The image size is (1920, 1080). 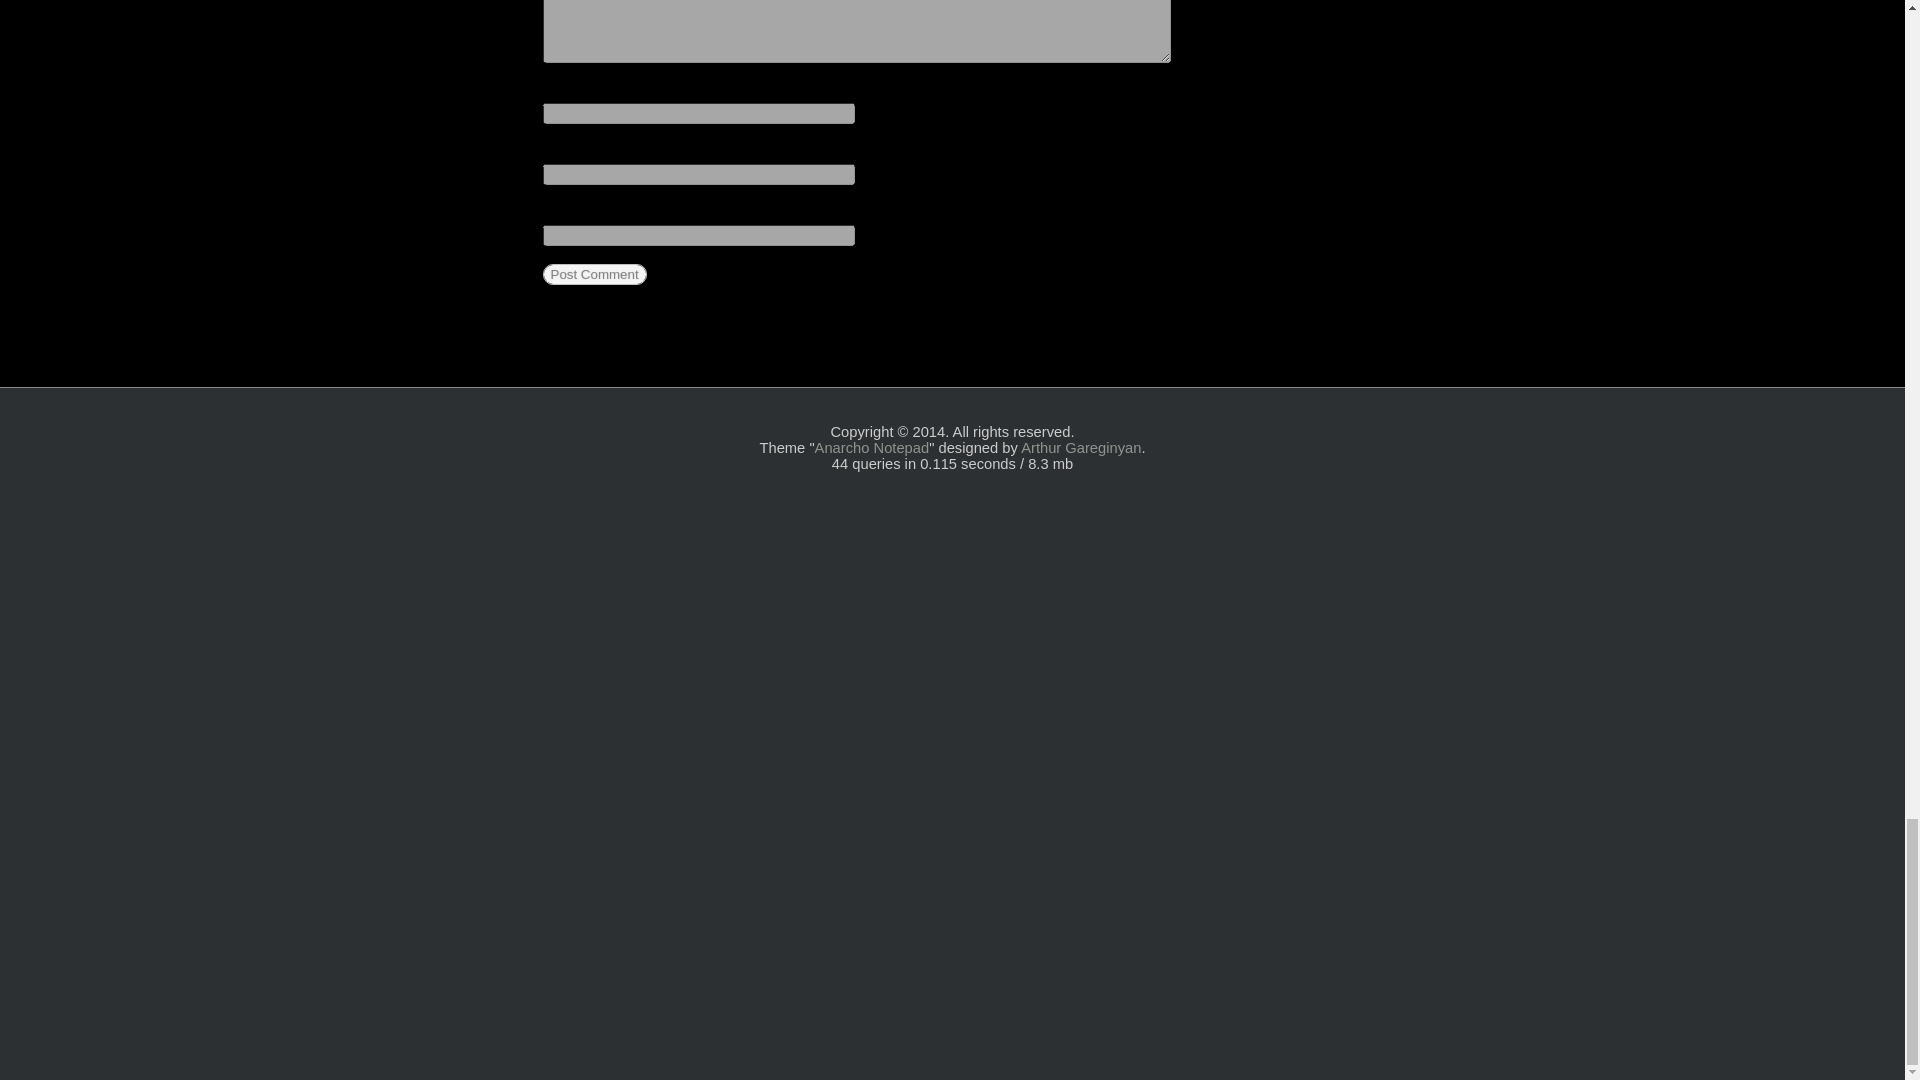 I want to click on Post Comment, so click(x=593, y=274).